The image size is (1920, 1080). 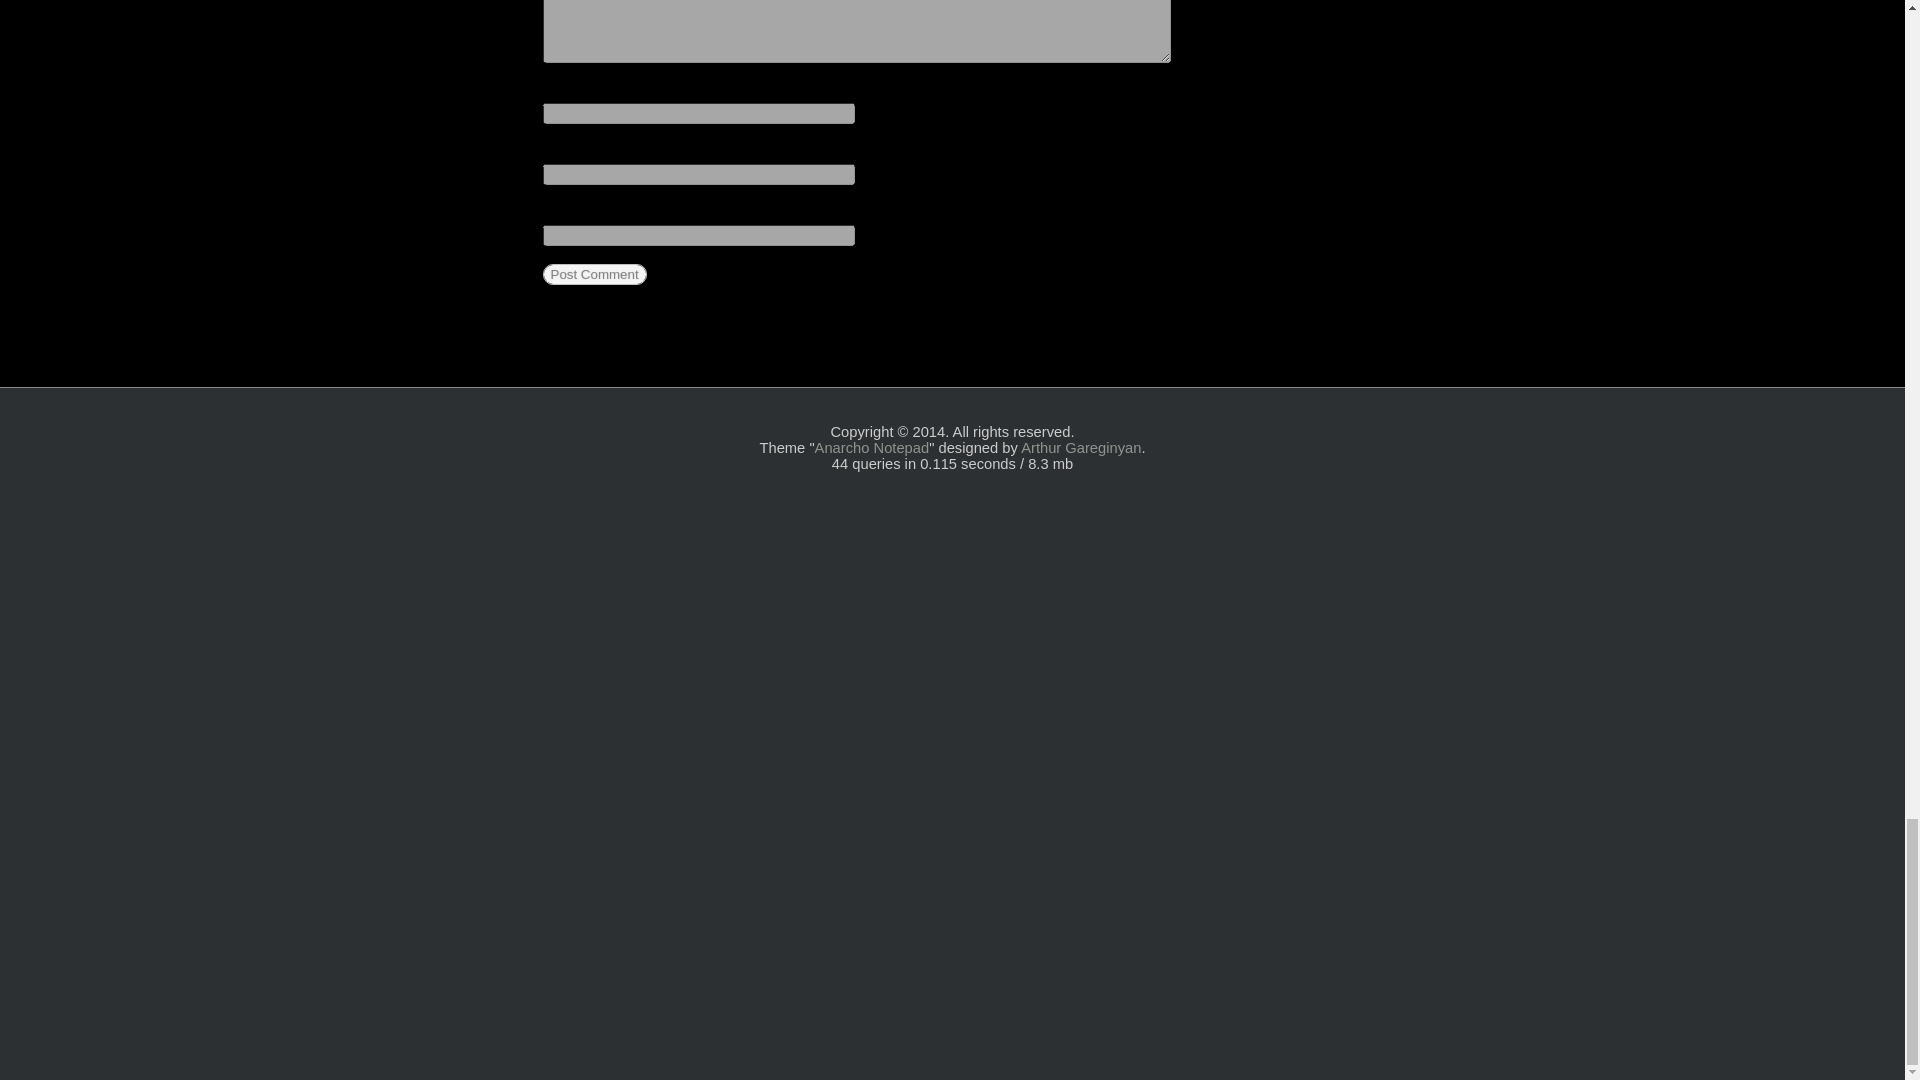 I want to click on Post Comment, so click(x=593, y=274).